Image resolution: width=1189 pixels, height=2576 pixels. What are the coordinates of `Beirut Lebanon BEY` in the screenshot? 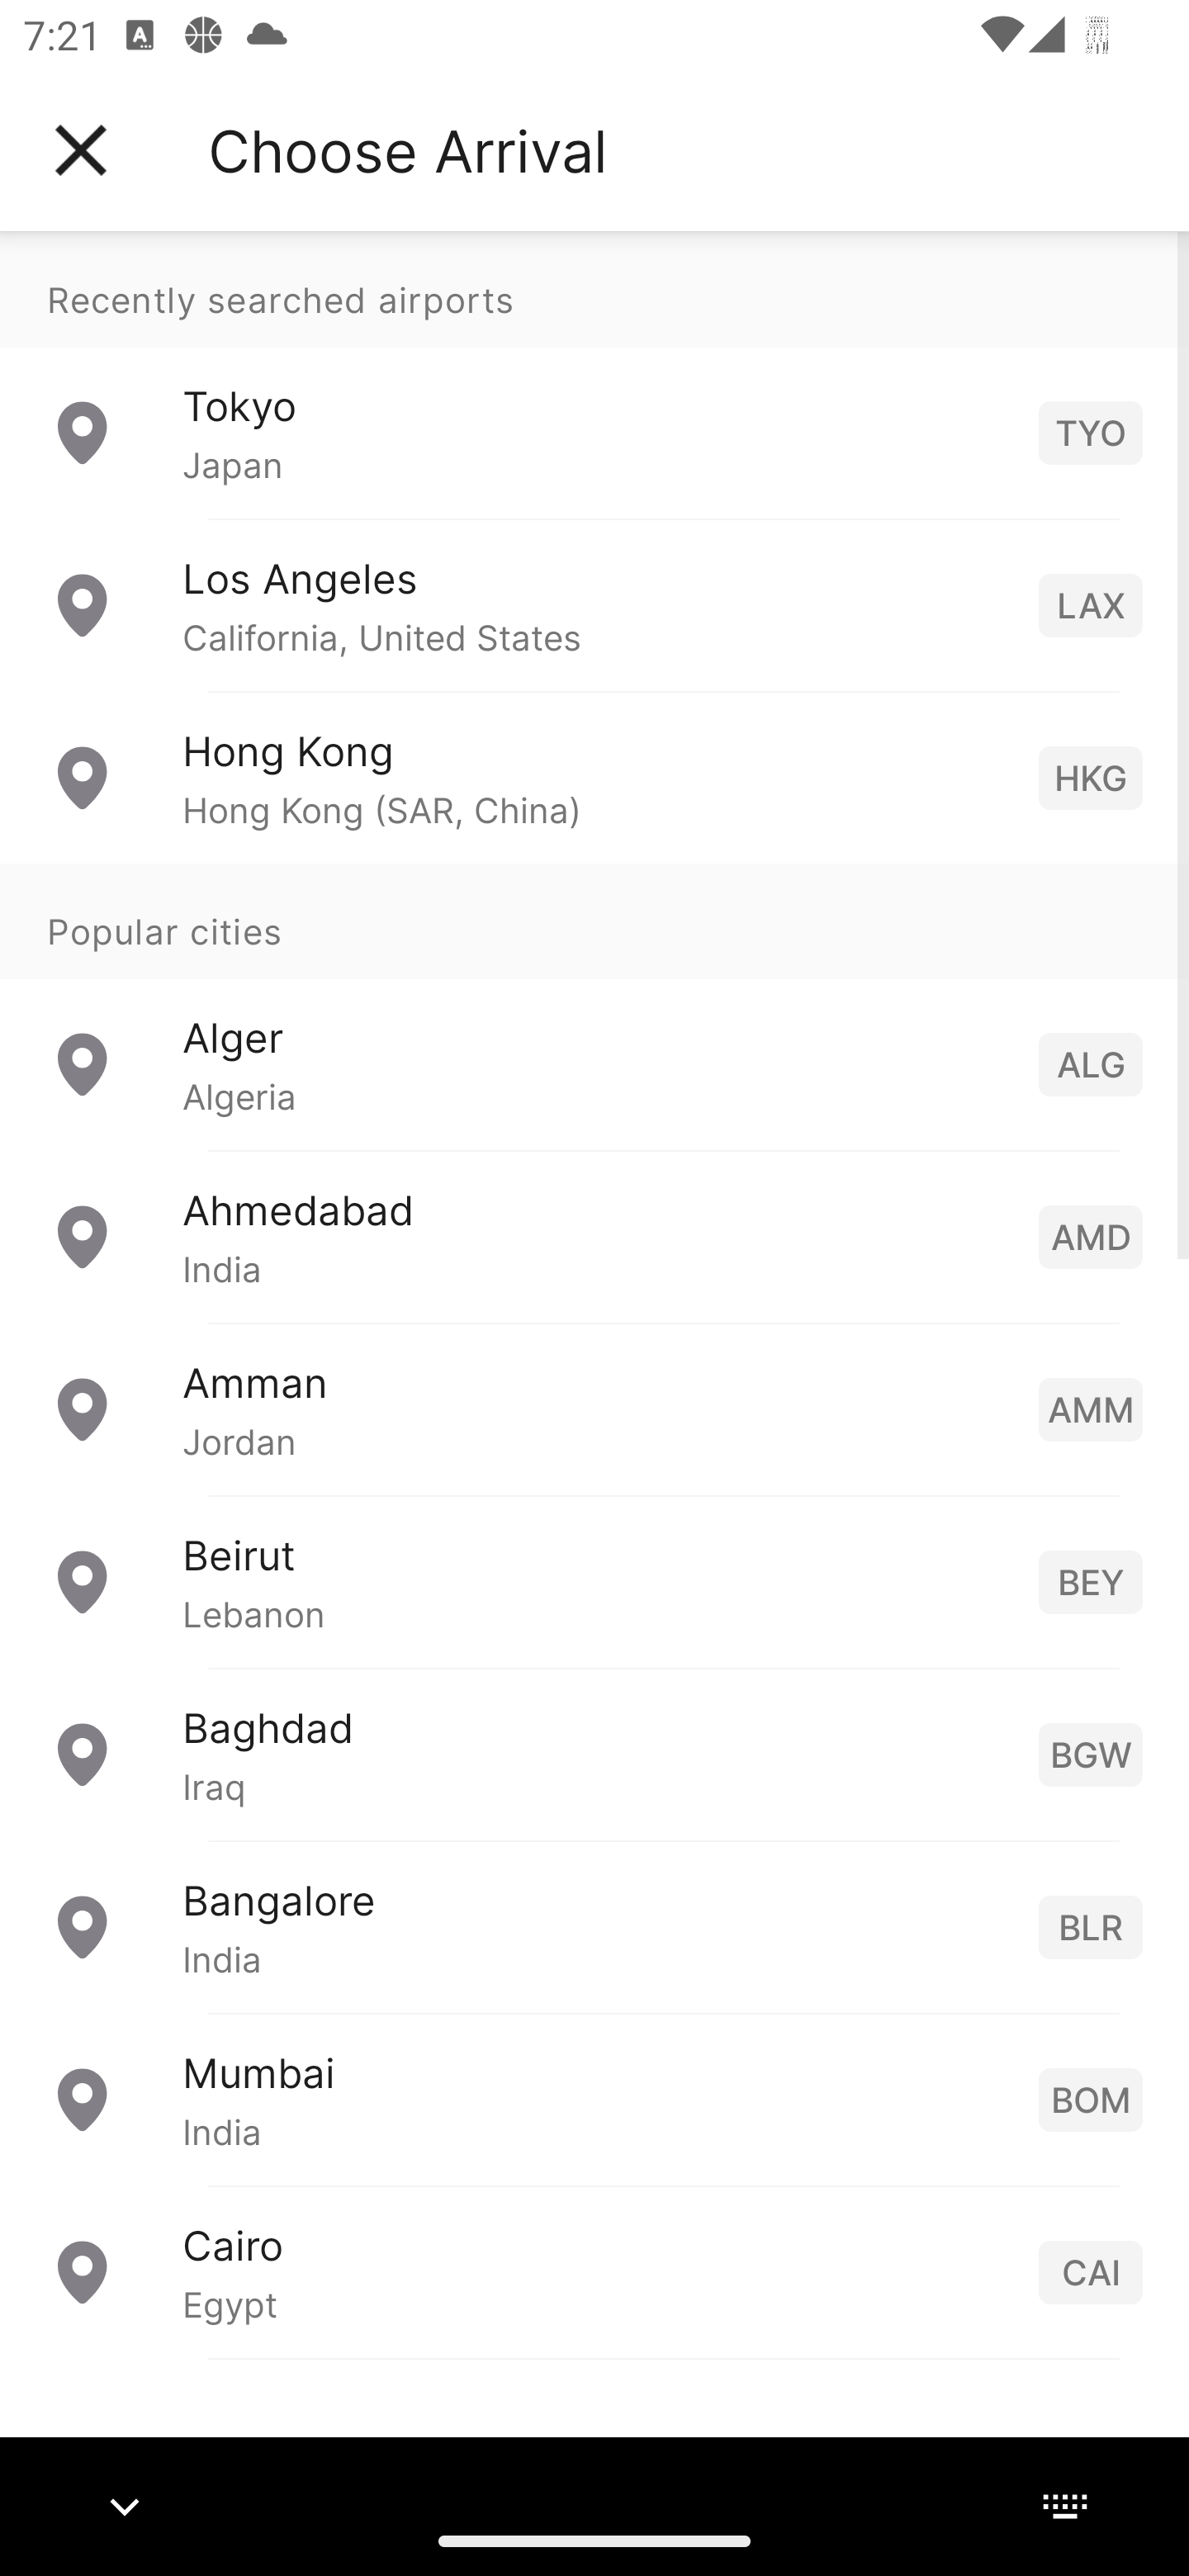 It's located at (594, 1580).